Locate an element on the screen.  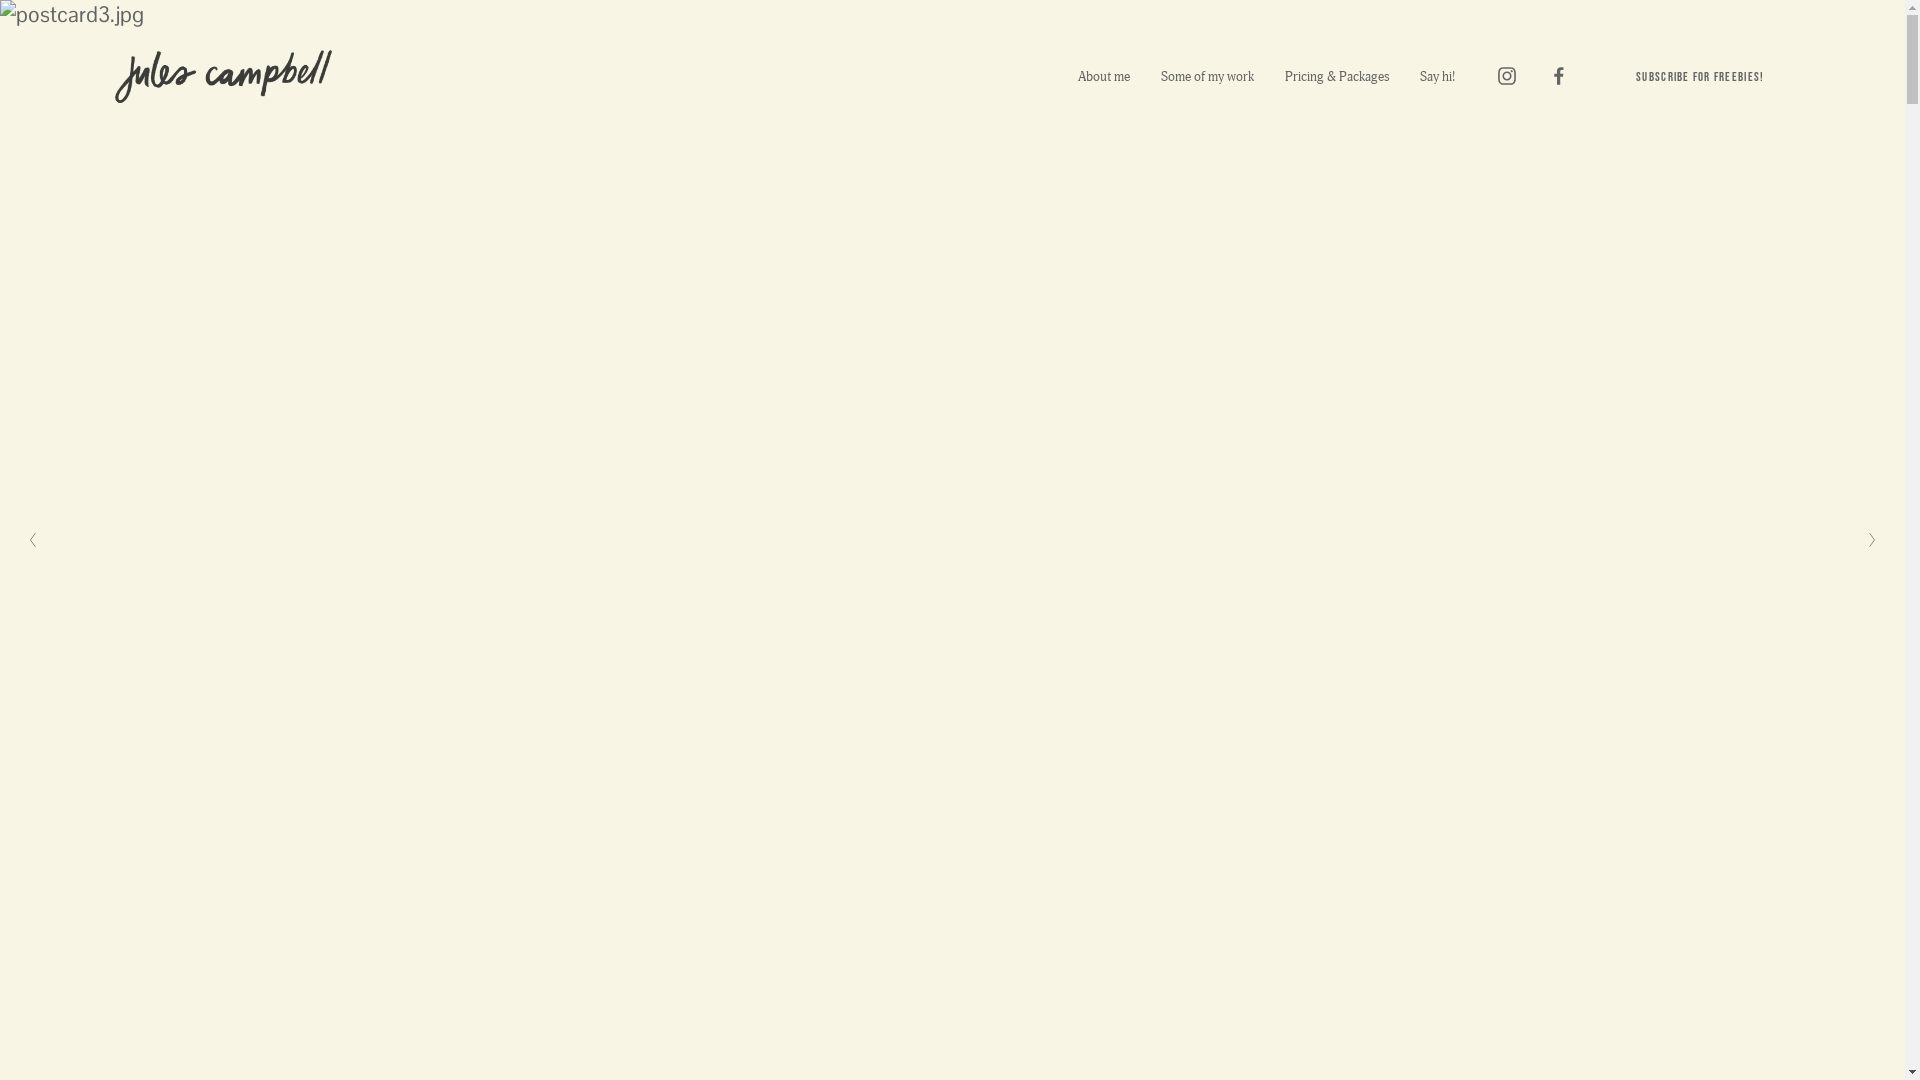
About me is located at coordinates (1104, 76).